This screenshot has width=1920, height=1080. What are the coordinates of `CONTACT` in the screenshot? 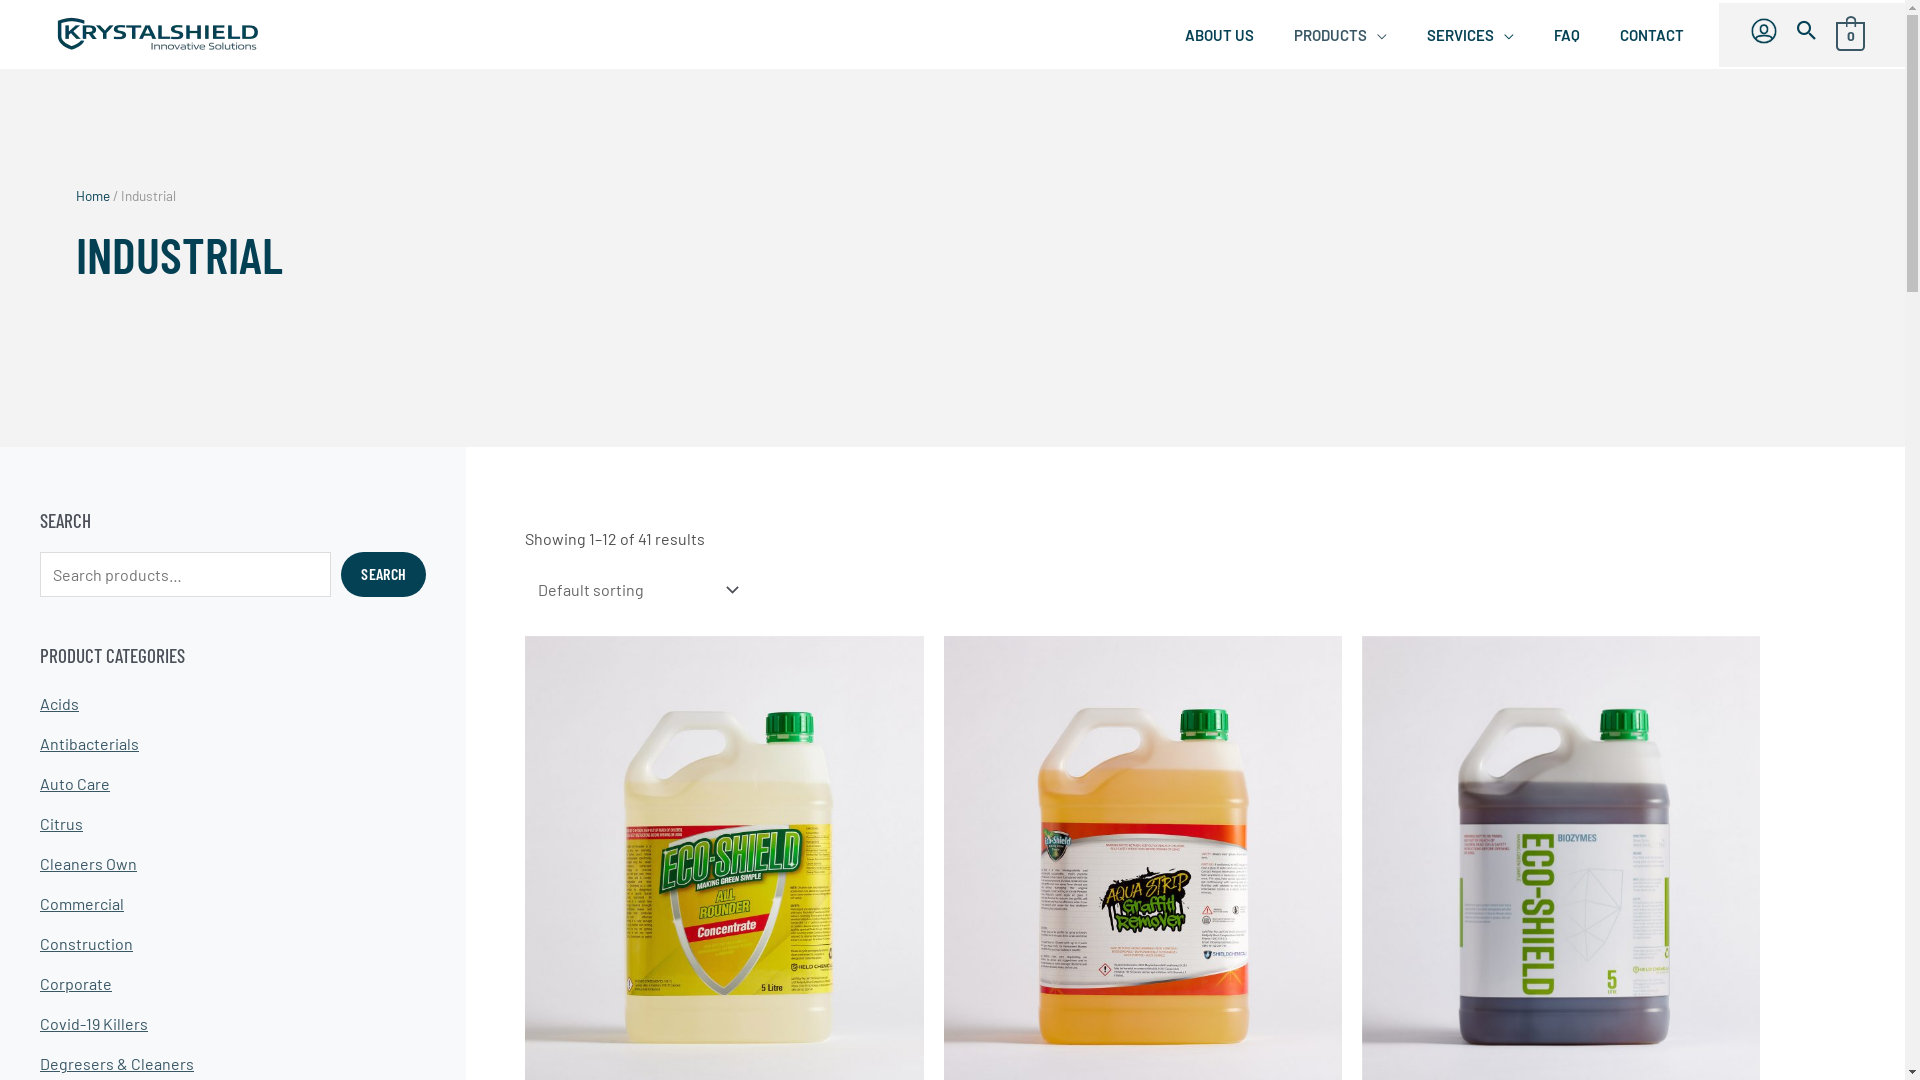 It's located at (1647, 34).